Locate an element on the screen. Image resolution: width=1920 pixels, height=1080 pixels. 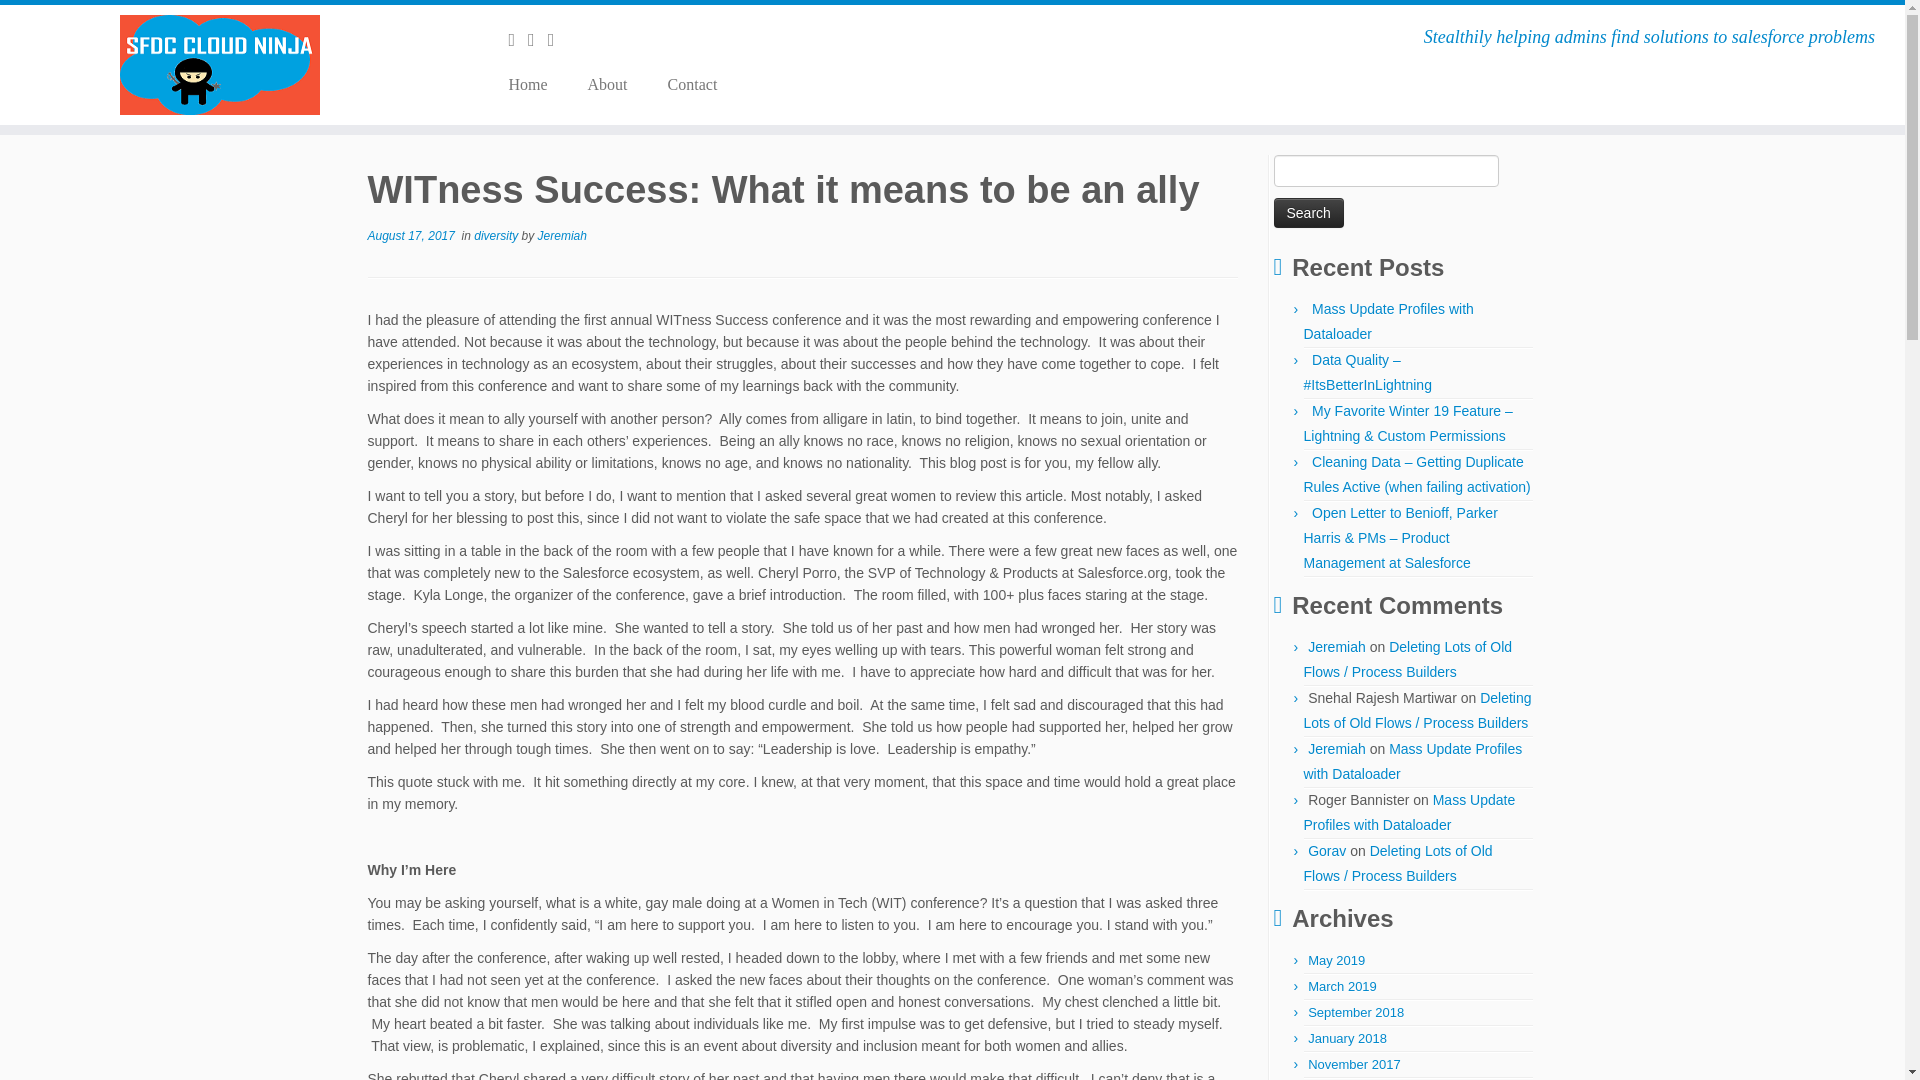
November 2017 is located at coordinates (1354, 1064).